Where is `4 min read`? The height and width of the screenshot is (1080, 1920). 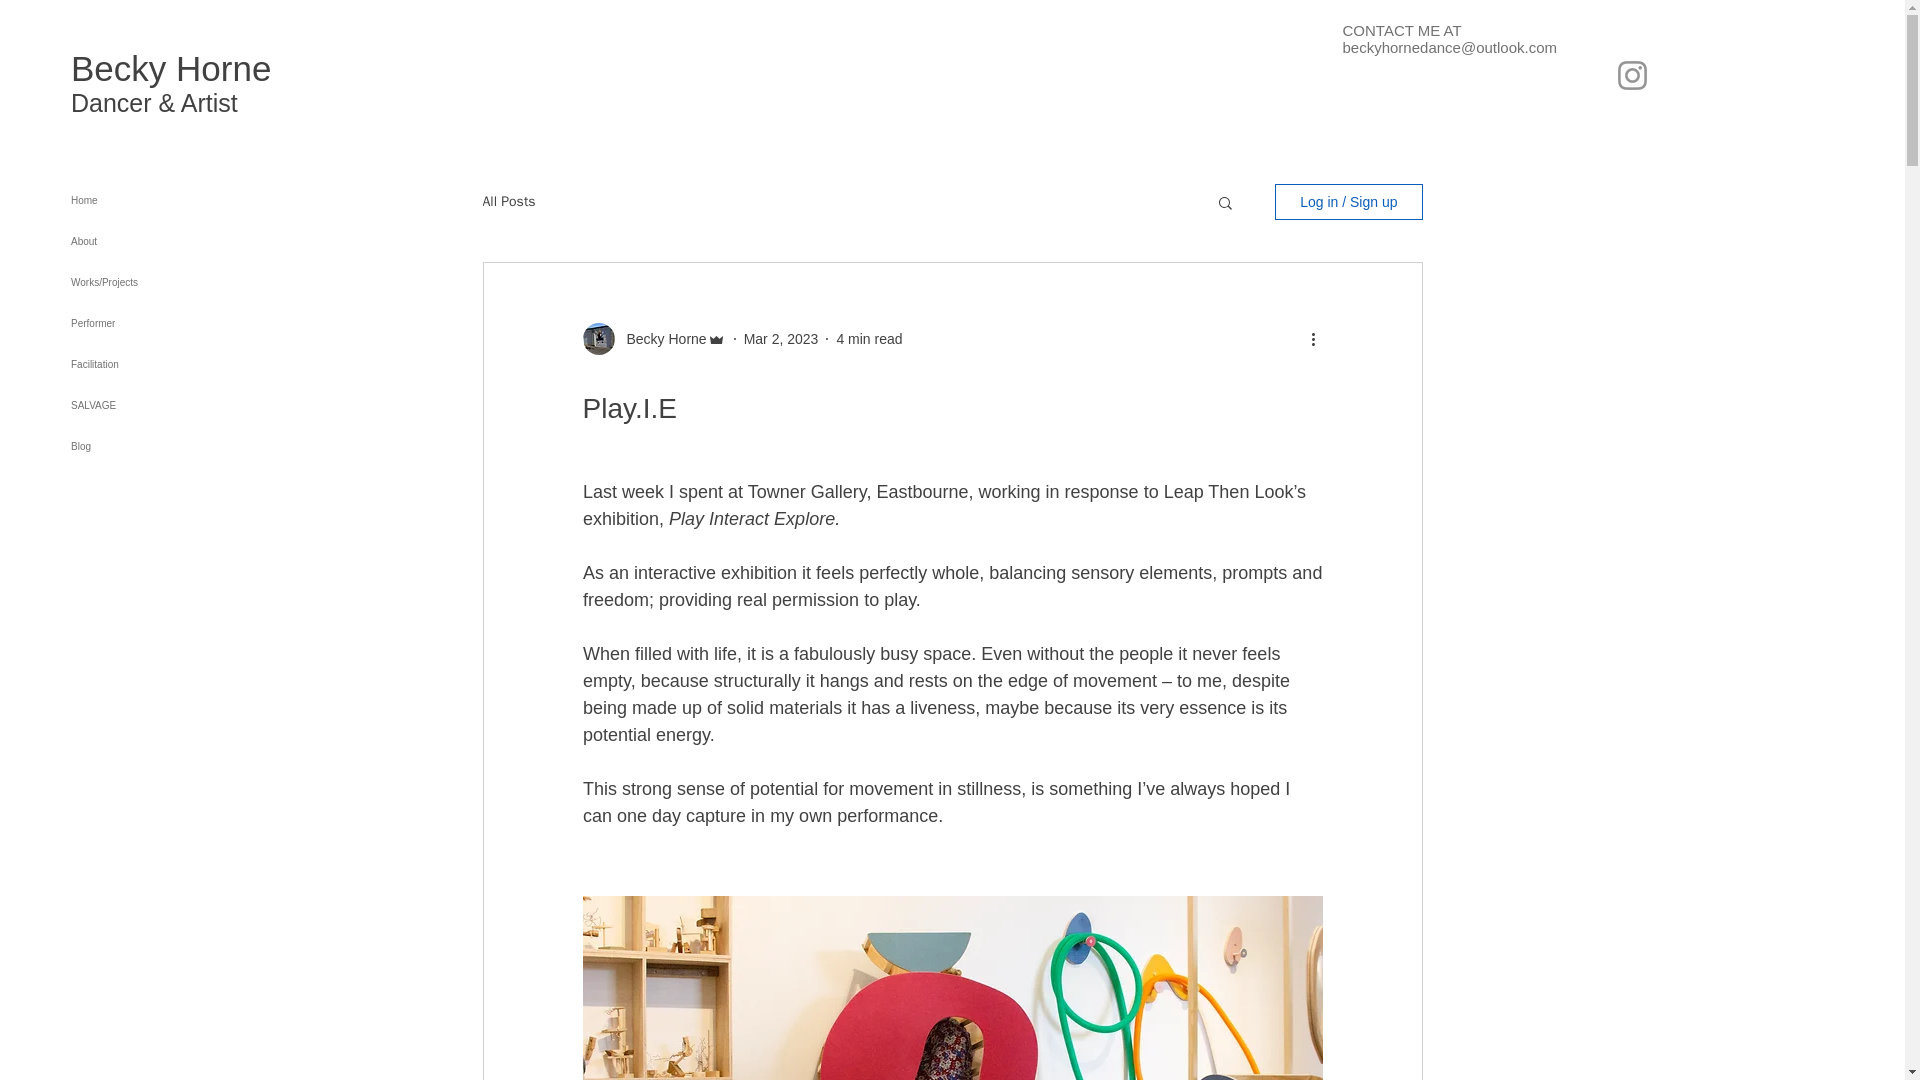 4 min read is located at coordinates (868, 338).